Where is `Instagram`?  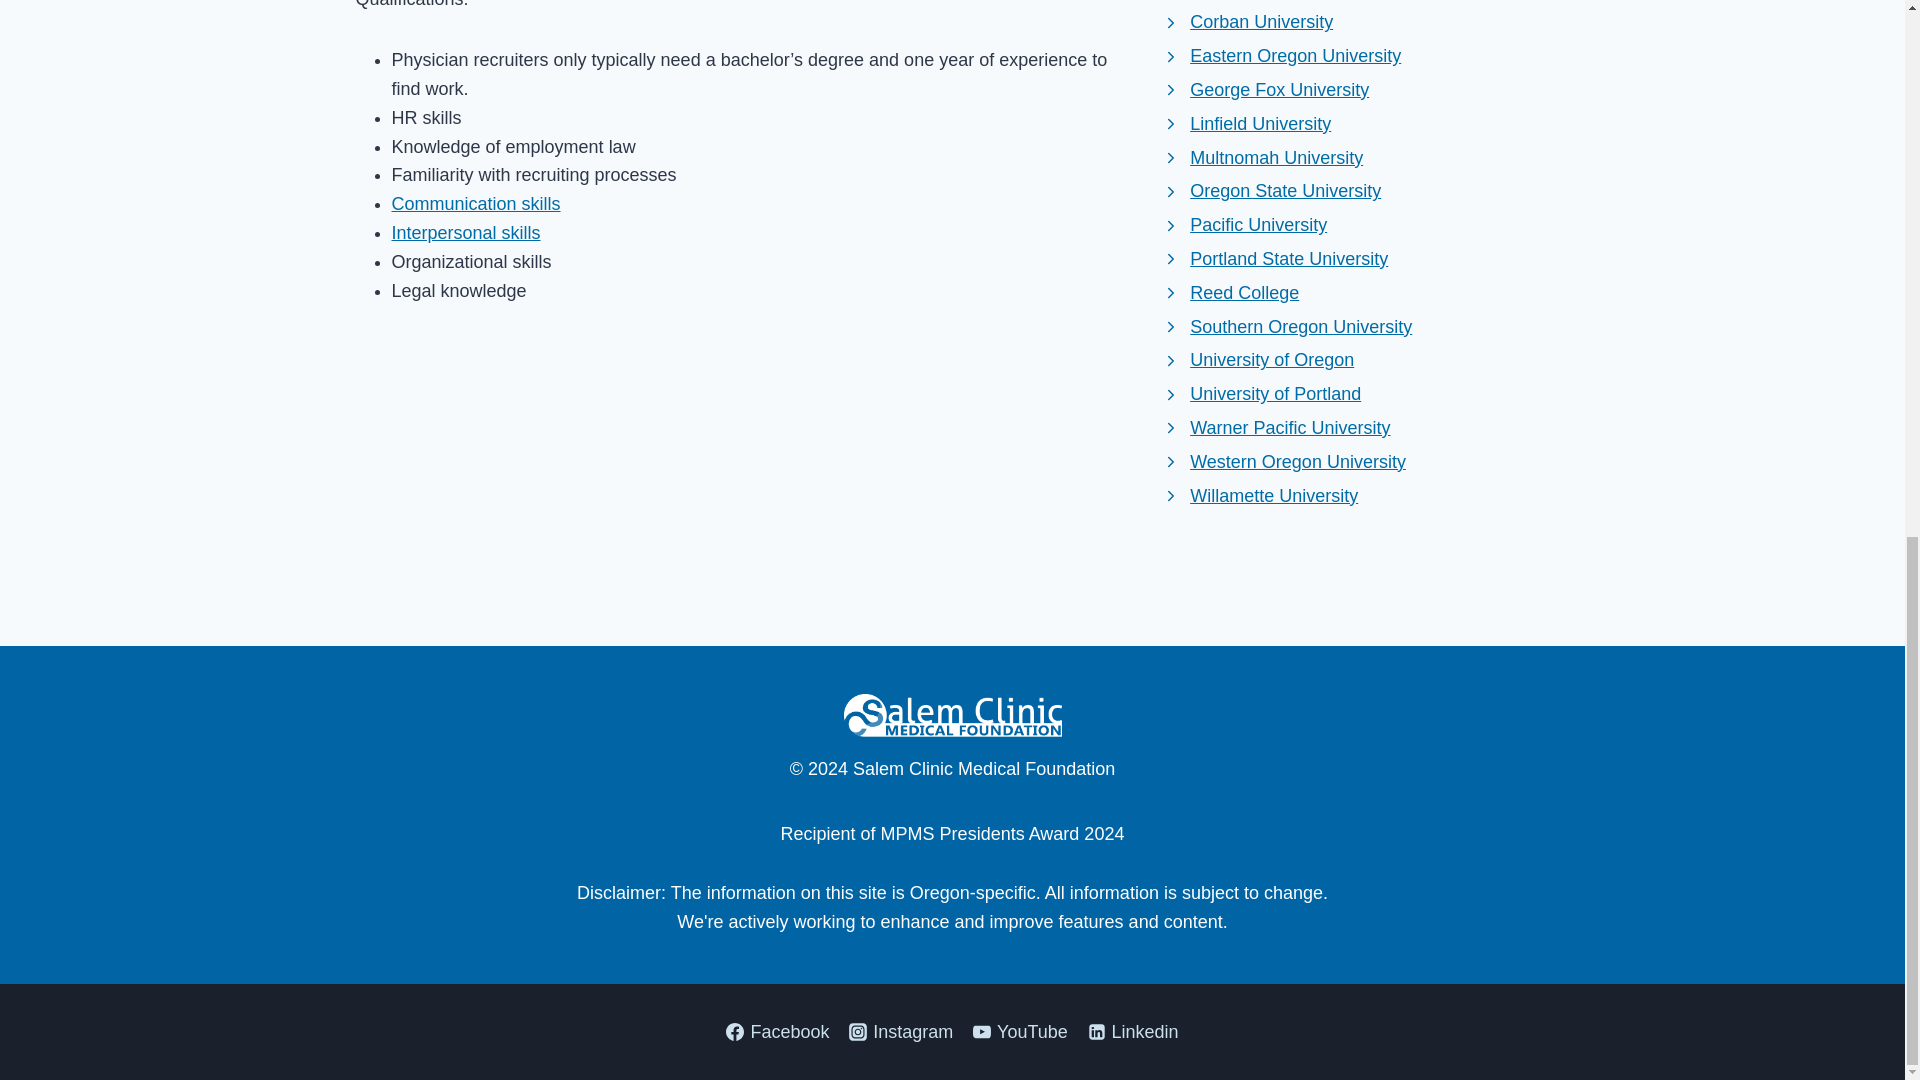
Instagram is located at coordinates (901, 1032).